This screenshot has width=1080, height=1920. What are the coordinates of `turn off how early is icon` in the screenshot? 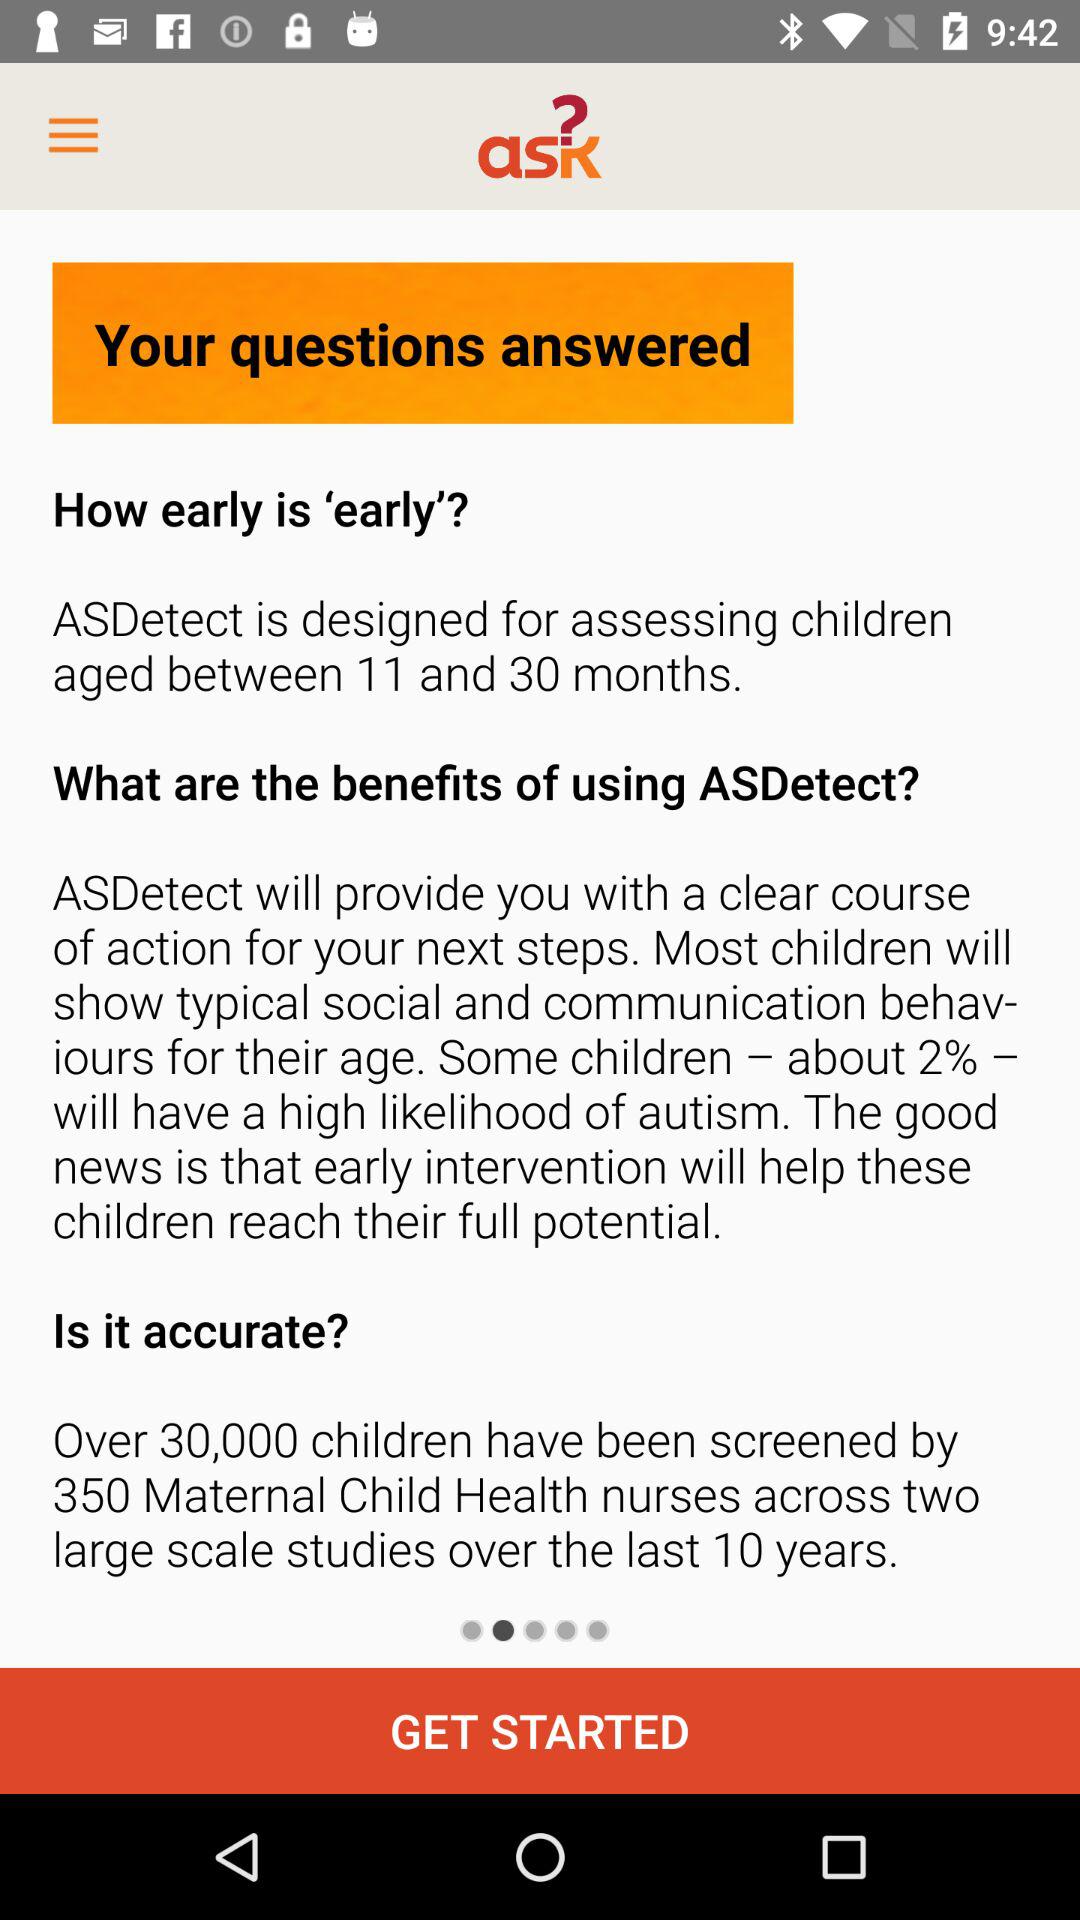 It's located at (540, 1034).